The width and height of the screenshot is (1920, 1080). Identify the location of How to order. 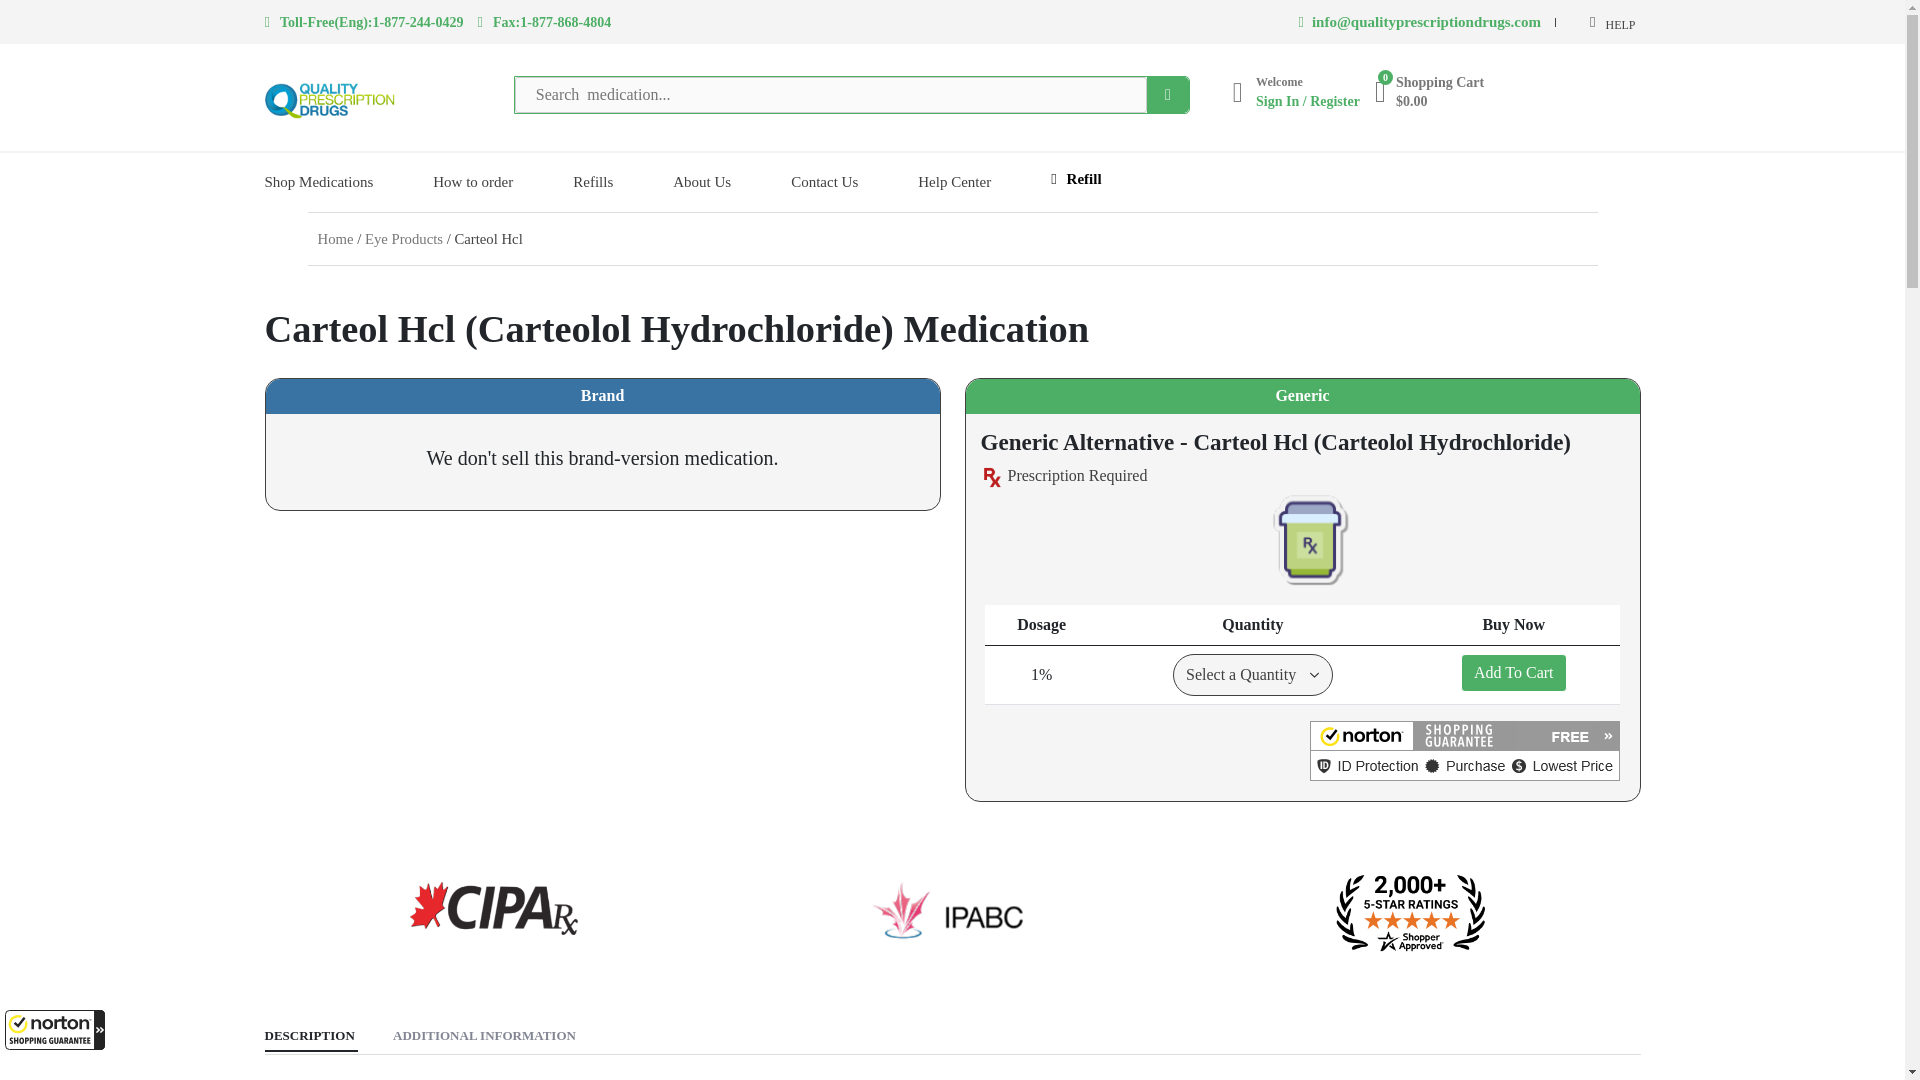
(472, 182).